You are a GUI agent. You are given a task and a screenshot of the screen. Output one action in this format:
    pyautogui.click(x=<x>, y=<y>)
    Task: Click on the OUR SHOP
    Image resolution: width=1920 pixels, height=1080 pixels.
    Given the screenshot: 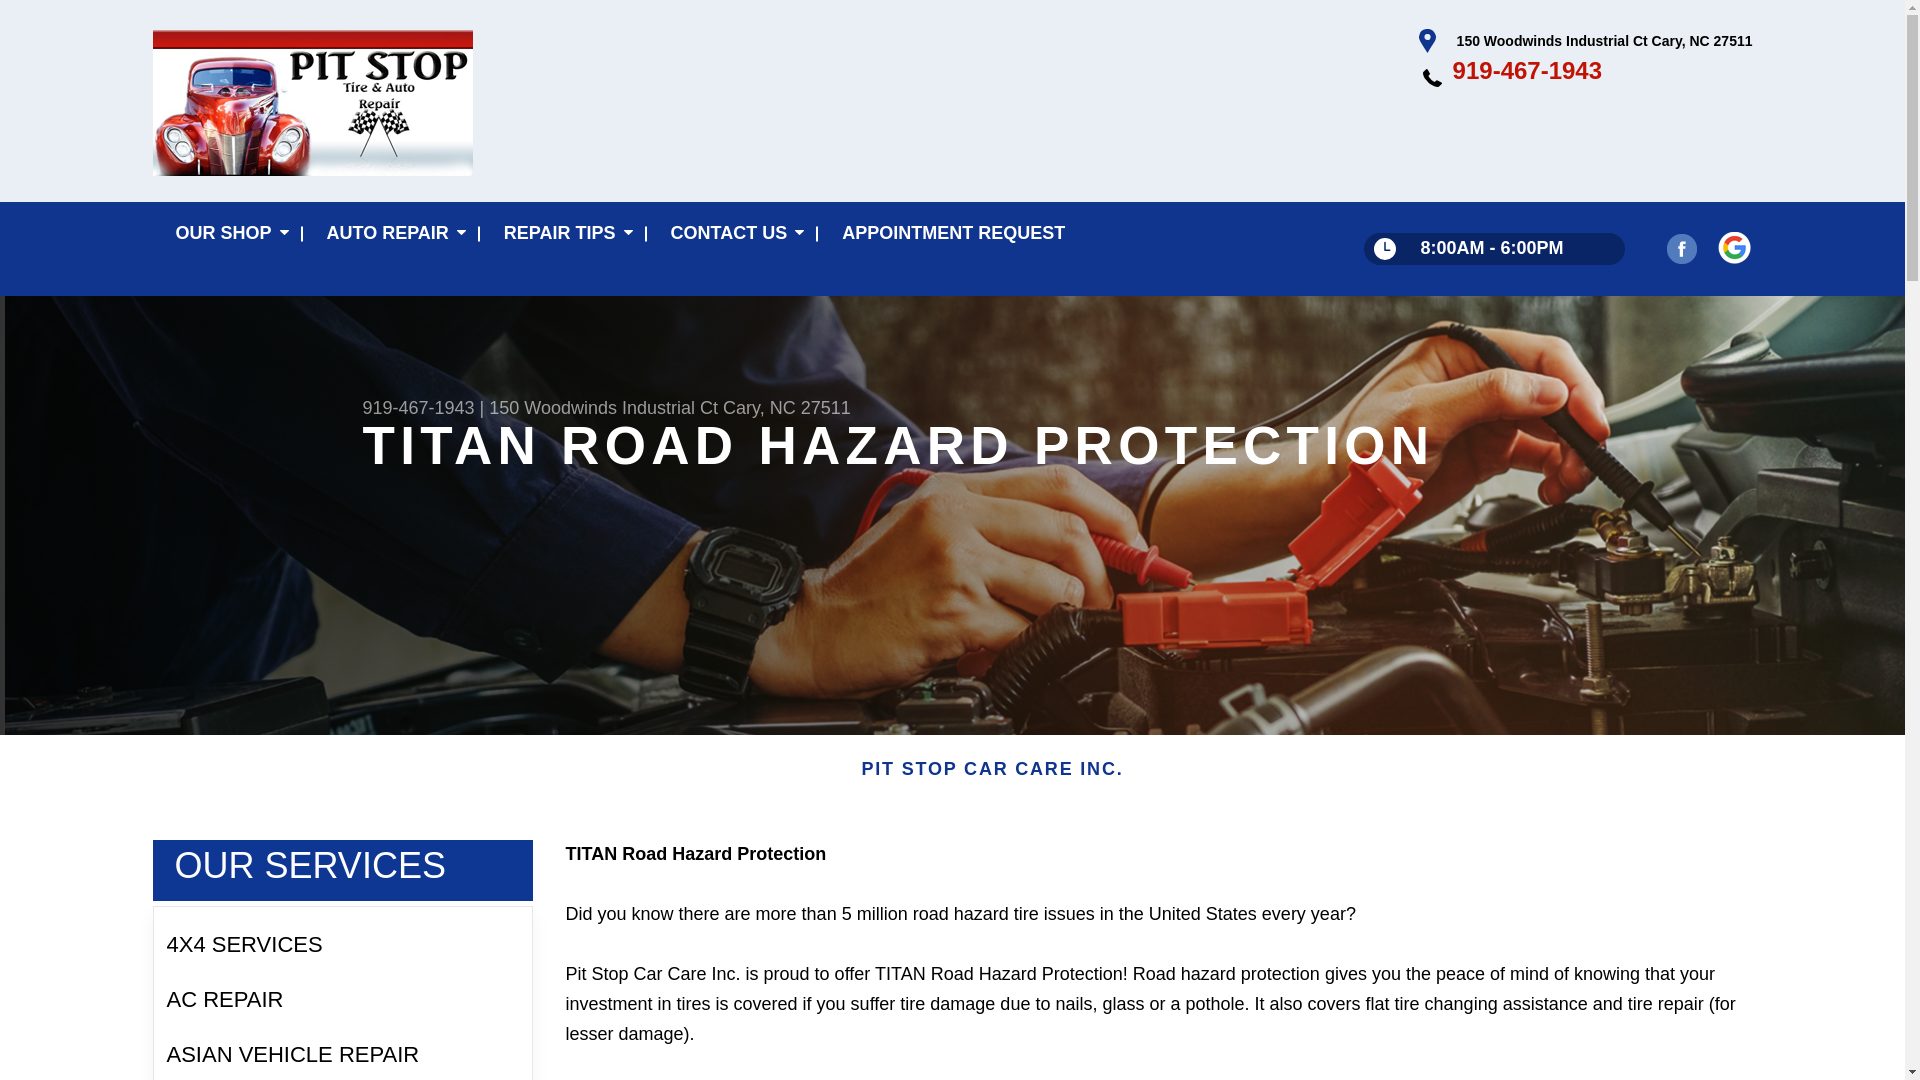 What is the action you would take?
    pyautogui.click(x=227, y=233)
    